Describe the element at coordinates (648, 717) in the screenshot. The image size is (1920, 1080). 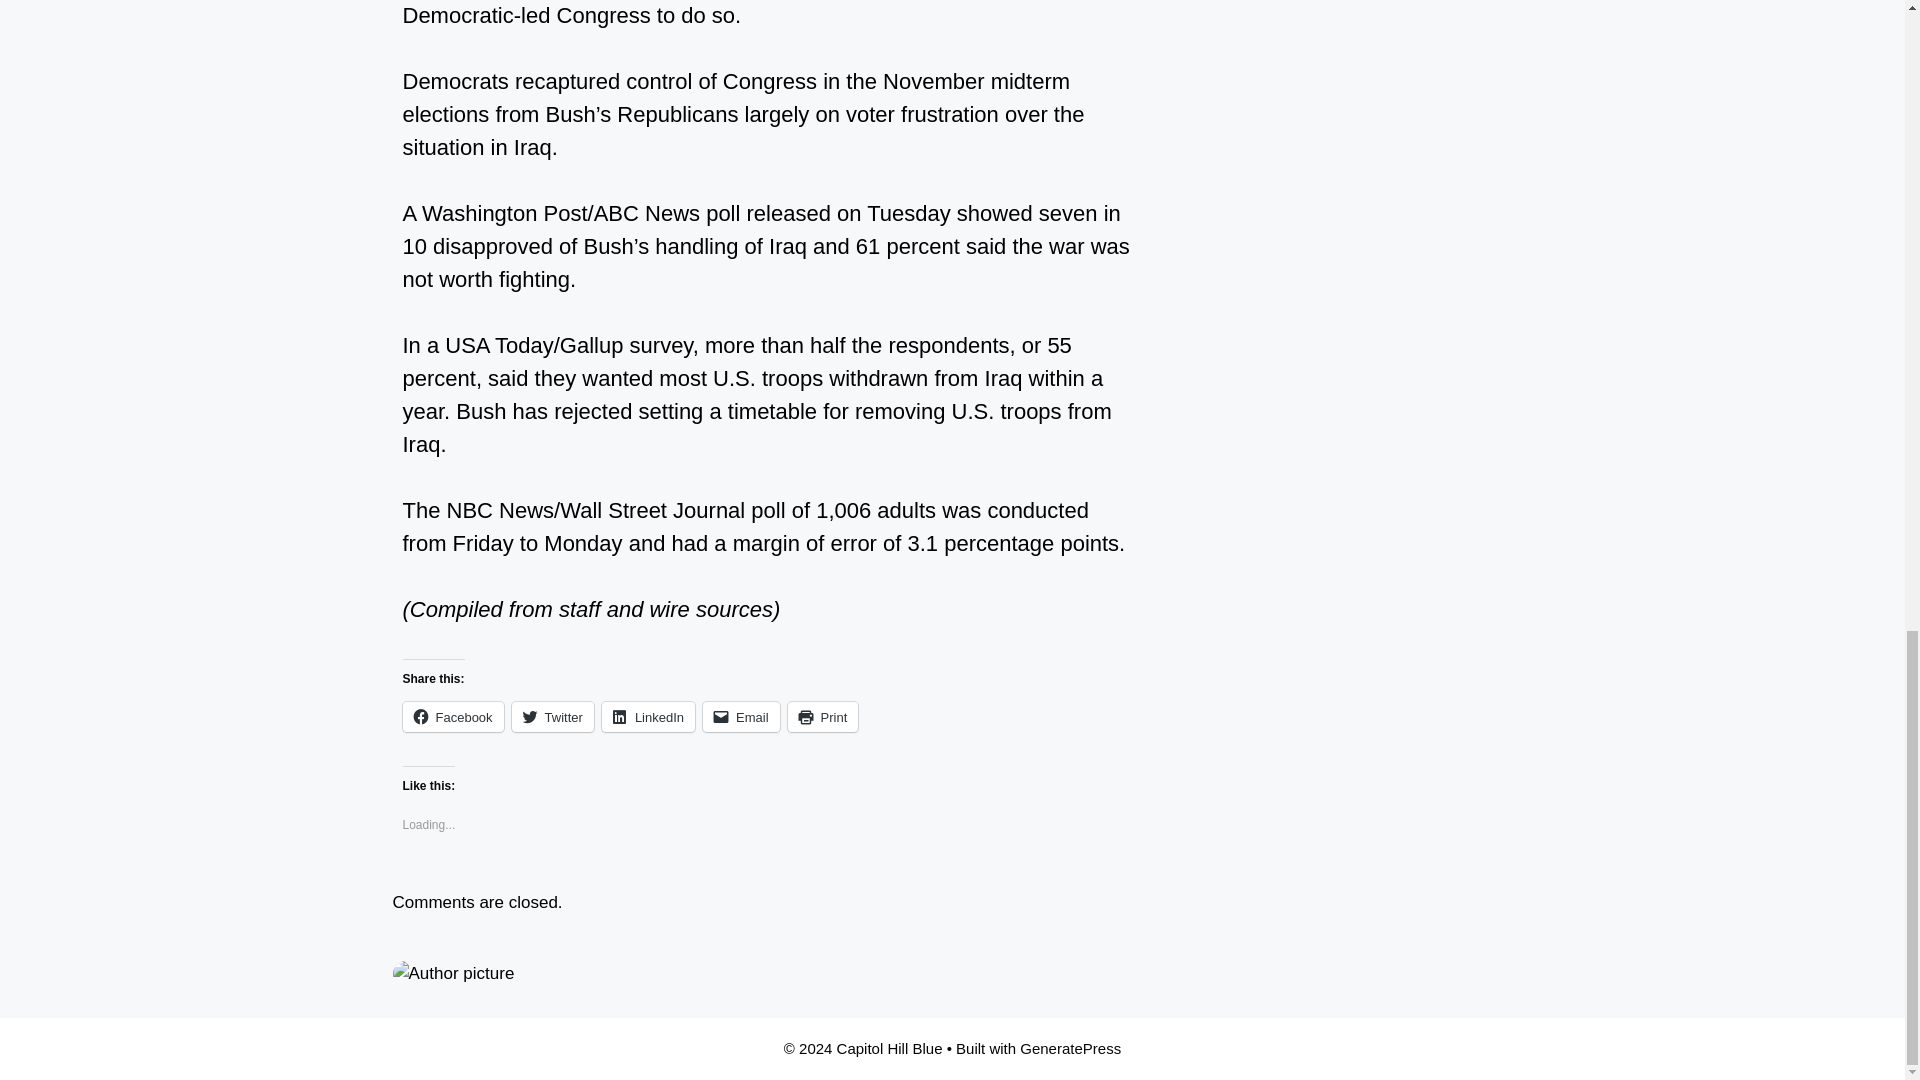
I see `LinkedIn` at that location.